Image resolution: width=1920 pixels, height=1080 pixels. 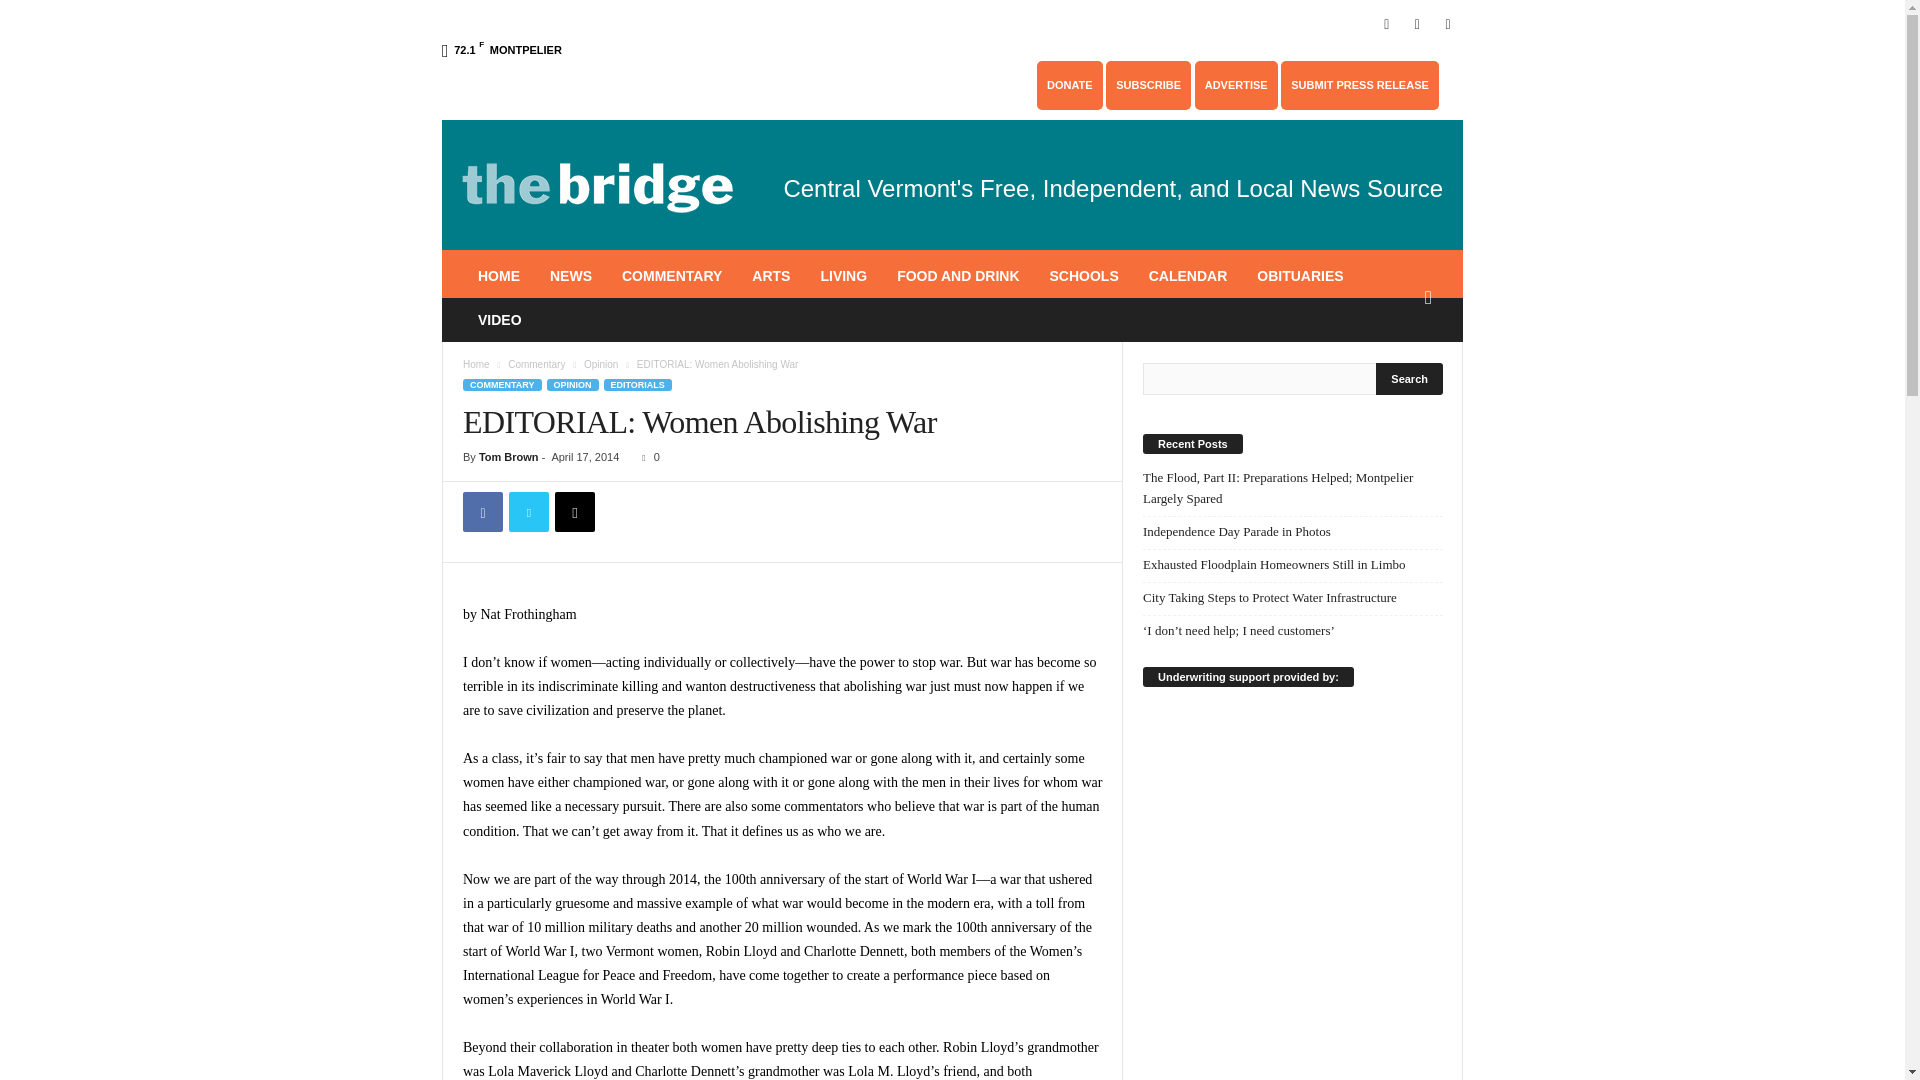 What do you see at coordinates (1410, 378) in the screenshot?
I see `Search` at bounding box center [1410, 378].